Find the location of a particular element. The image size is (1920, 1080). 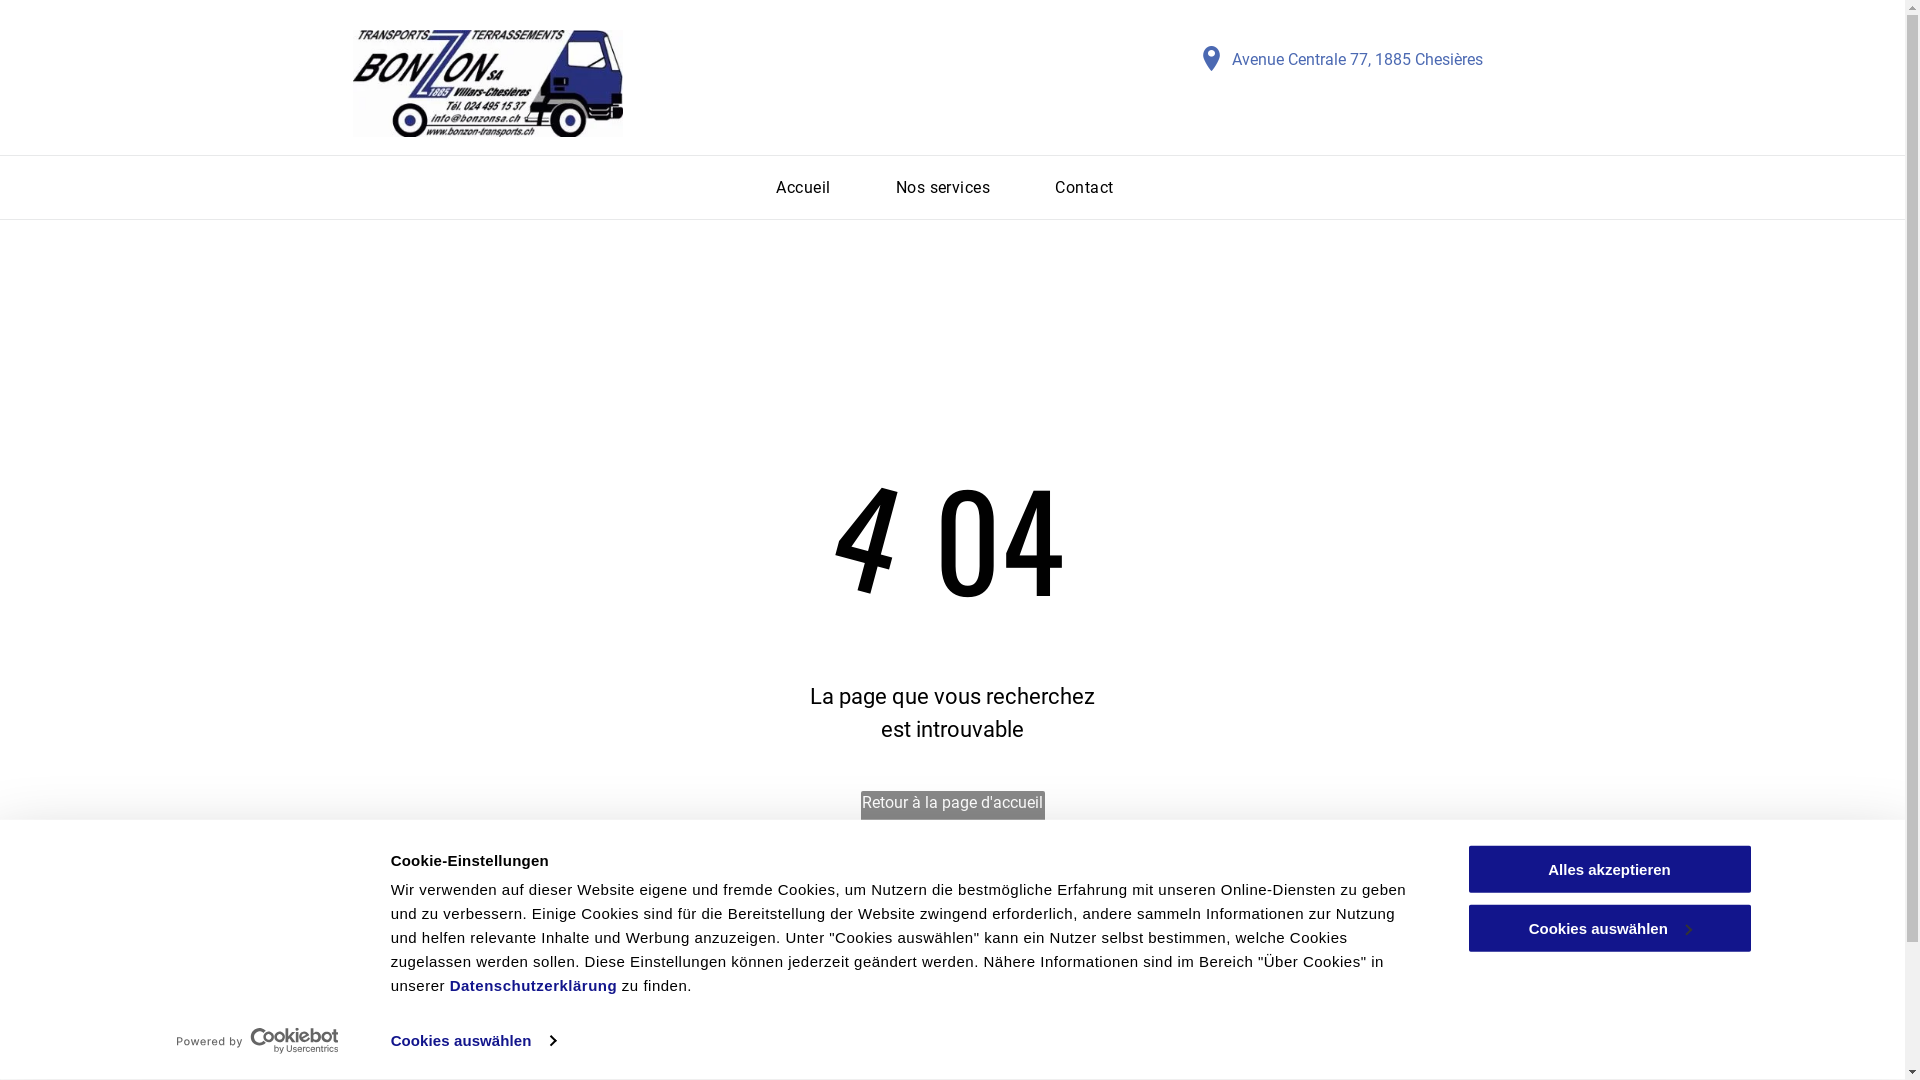

Contact is located at coordinates (1084, 188).